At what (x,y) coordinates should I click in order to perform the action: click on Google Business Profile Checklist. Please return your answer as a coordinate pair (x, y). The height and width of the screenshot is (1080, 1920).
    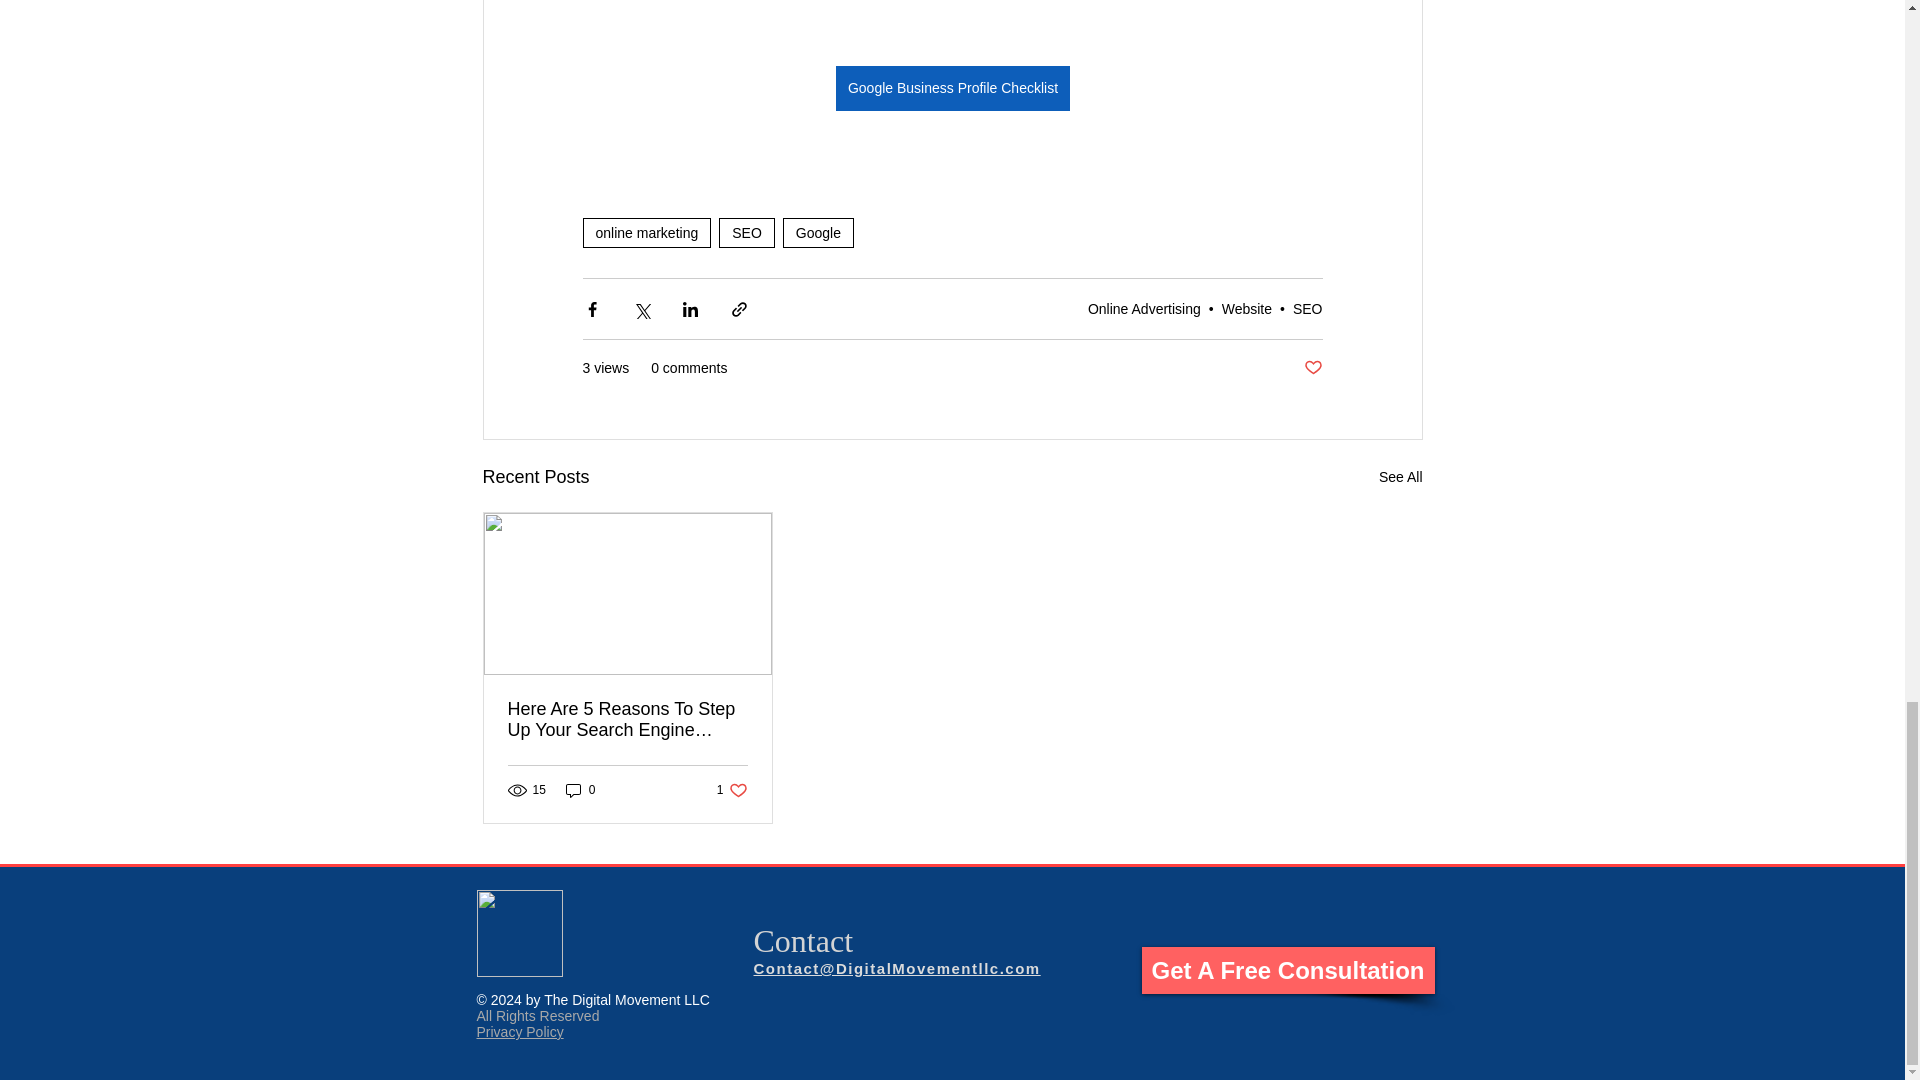
    Looking at the image, I should click on (952, 88).